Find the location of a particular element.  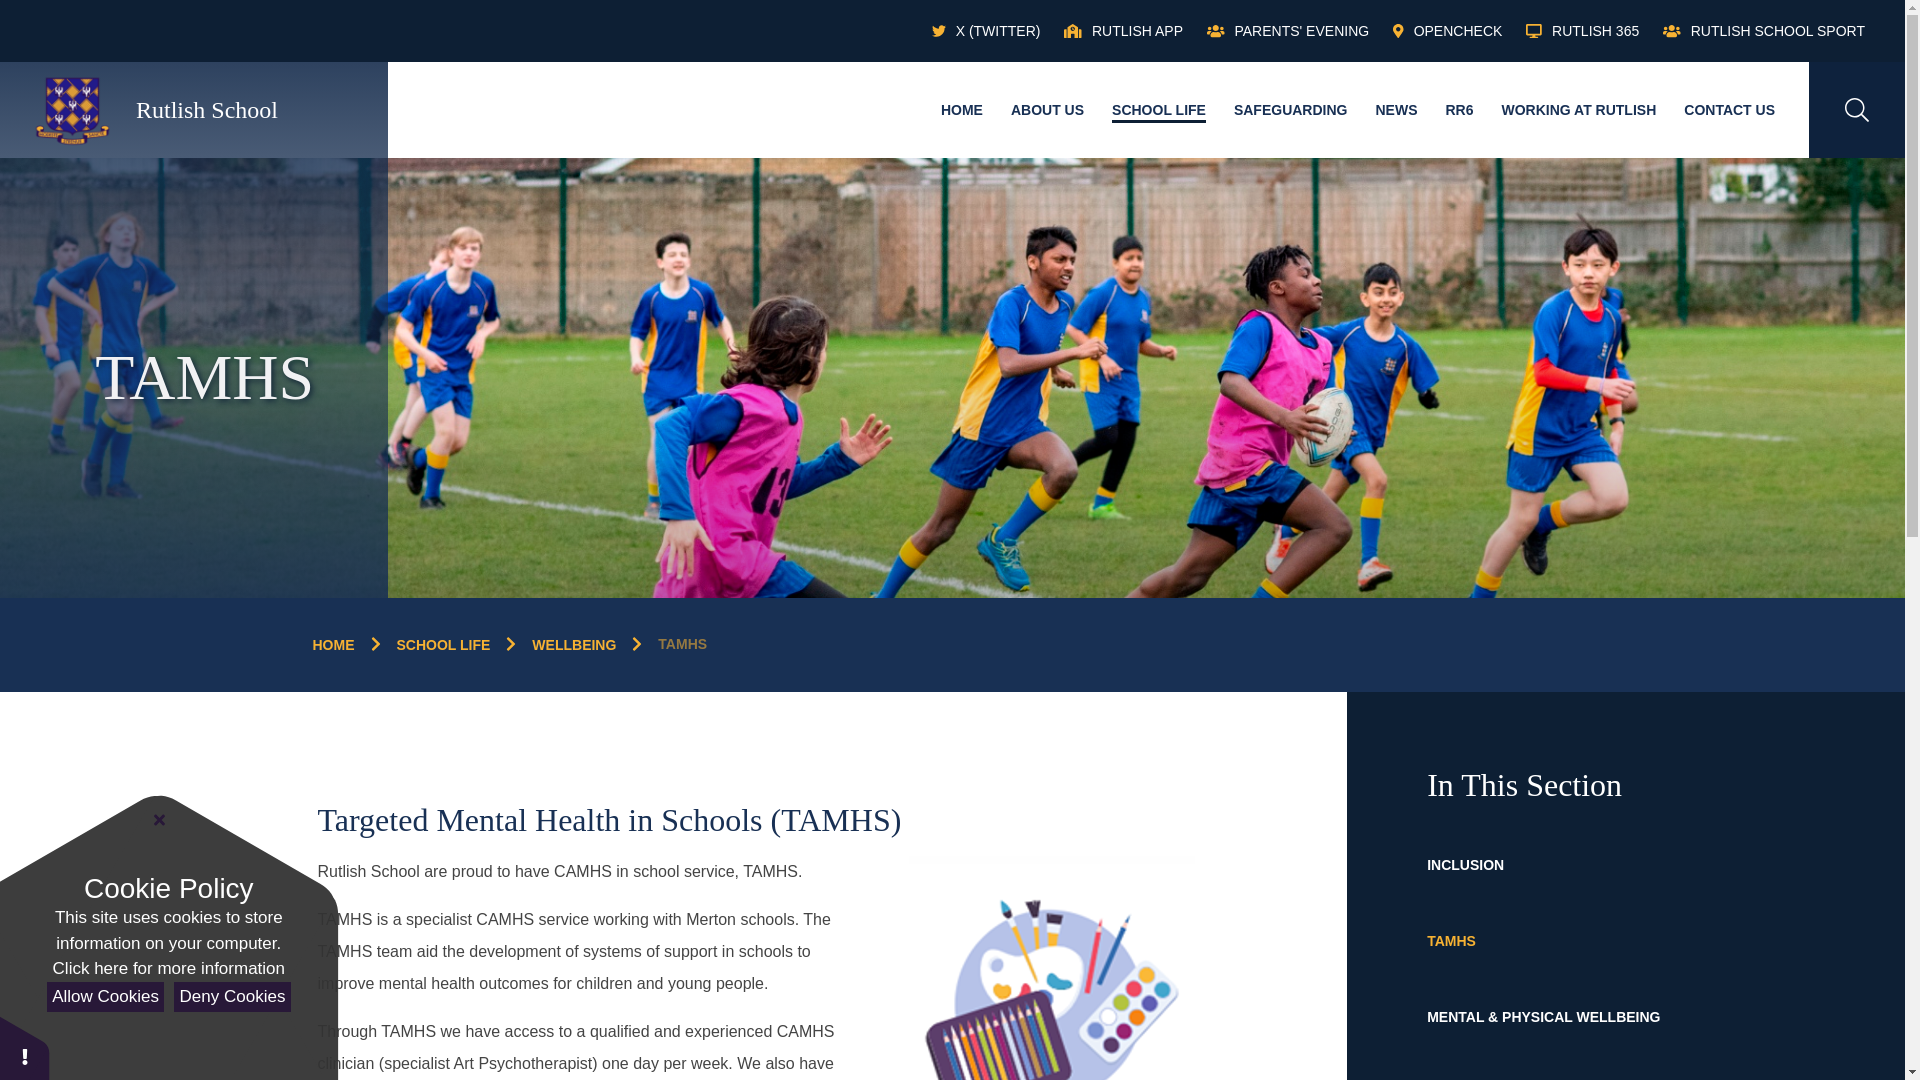

RUTLISH APP is located at coordinates (1122, 31).